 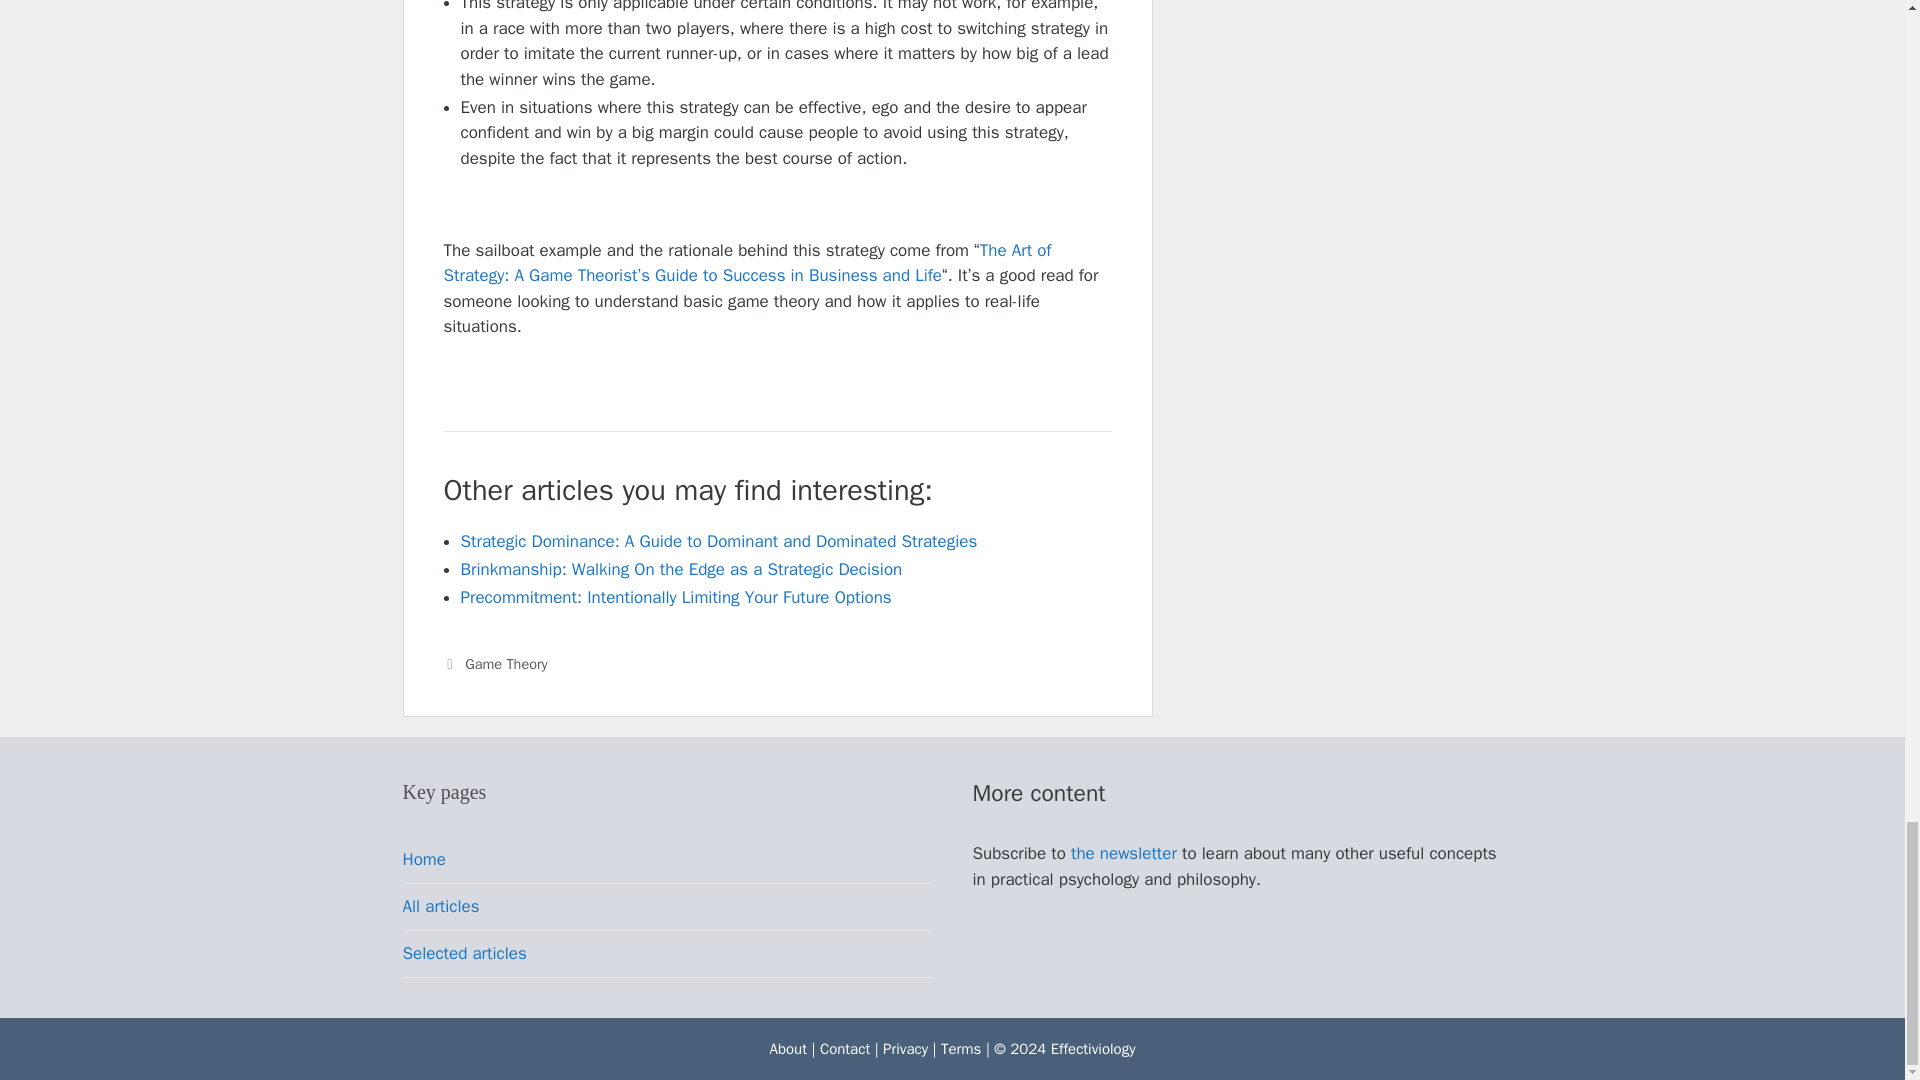 What do you see at coordinates (788, 1049) in the screenshot?
I see `About` at bounding box center [788, 1049].